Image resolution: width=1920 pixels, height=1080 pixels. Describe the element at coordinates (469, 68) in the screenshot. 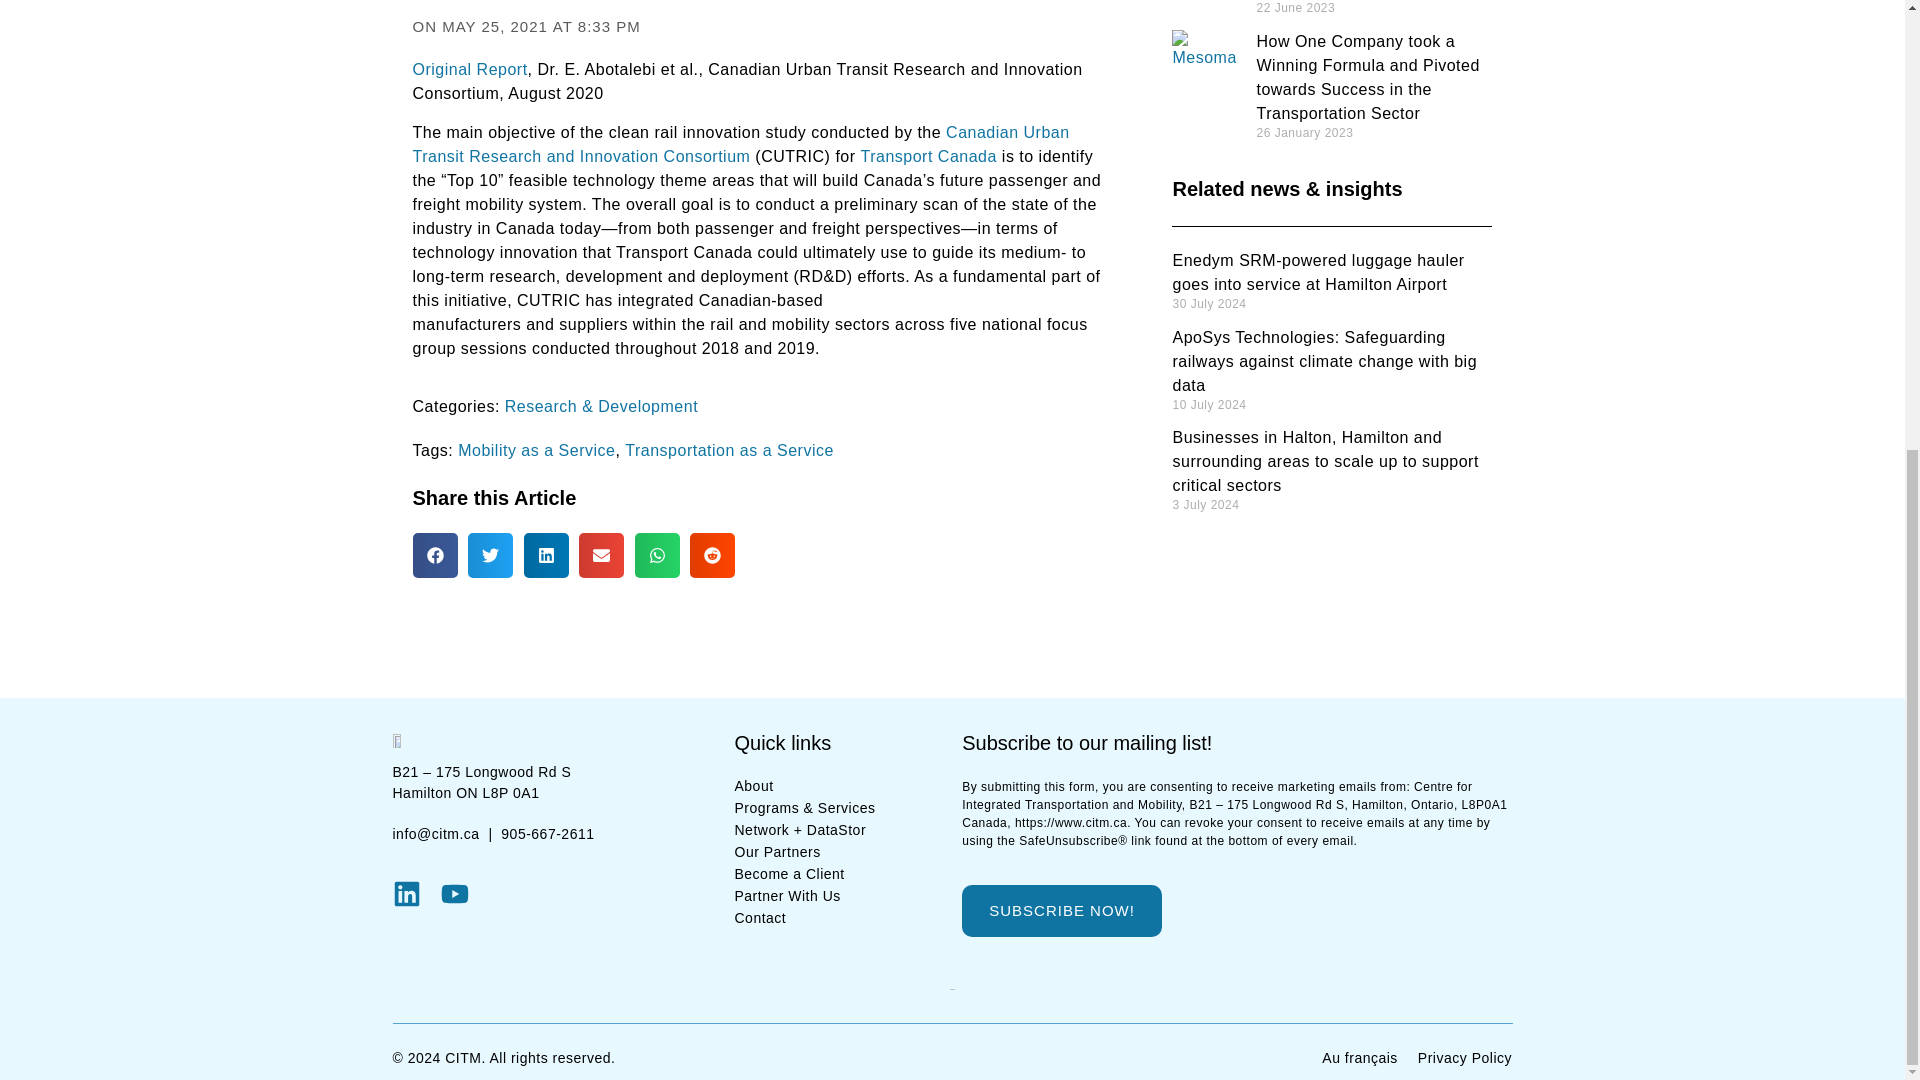

I see `Original Report` at that location.